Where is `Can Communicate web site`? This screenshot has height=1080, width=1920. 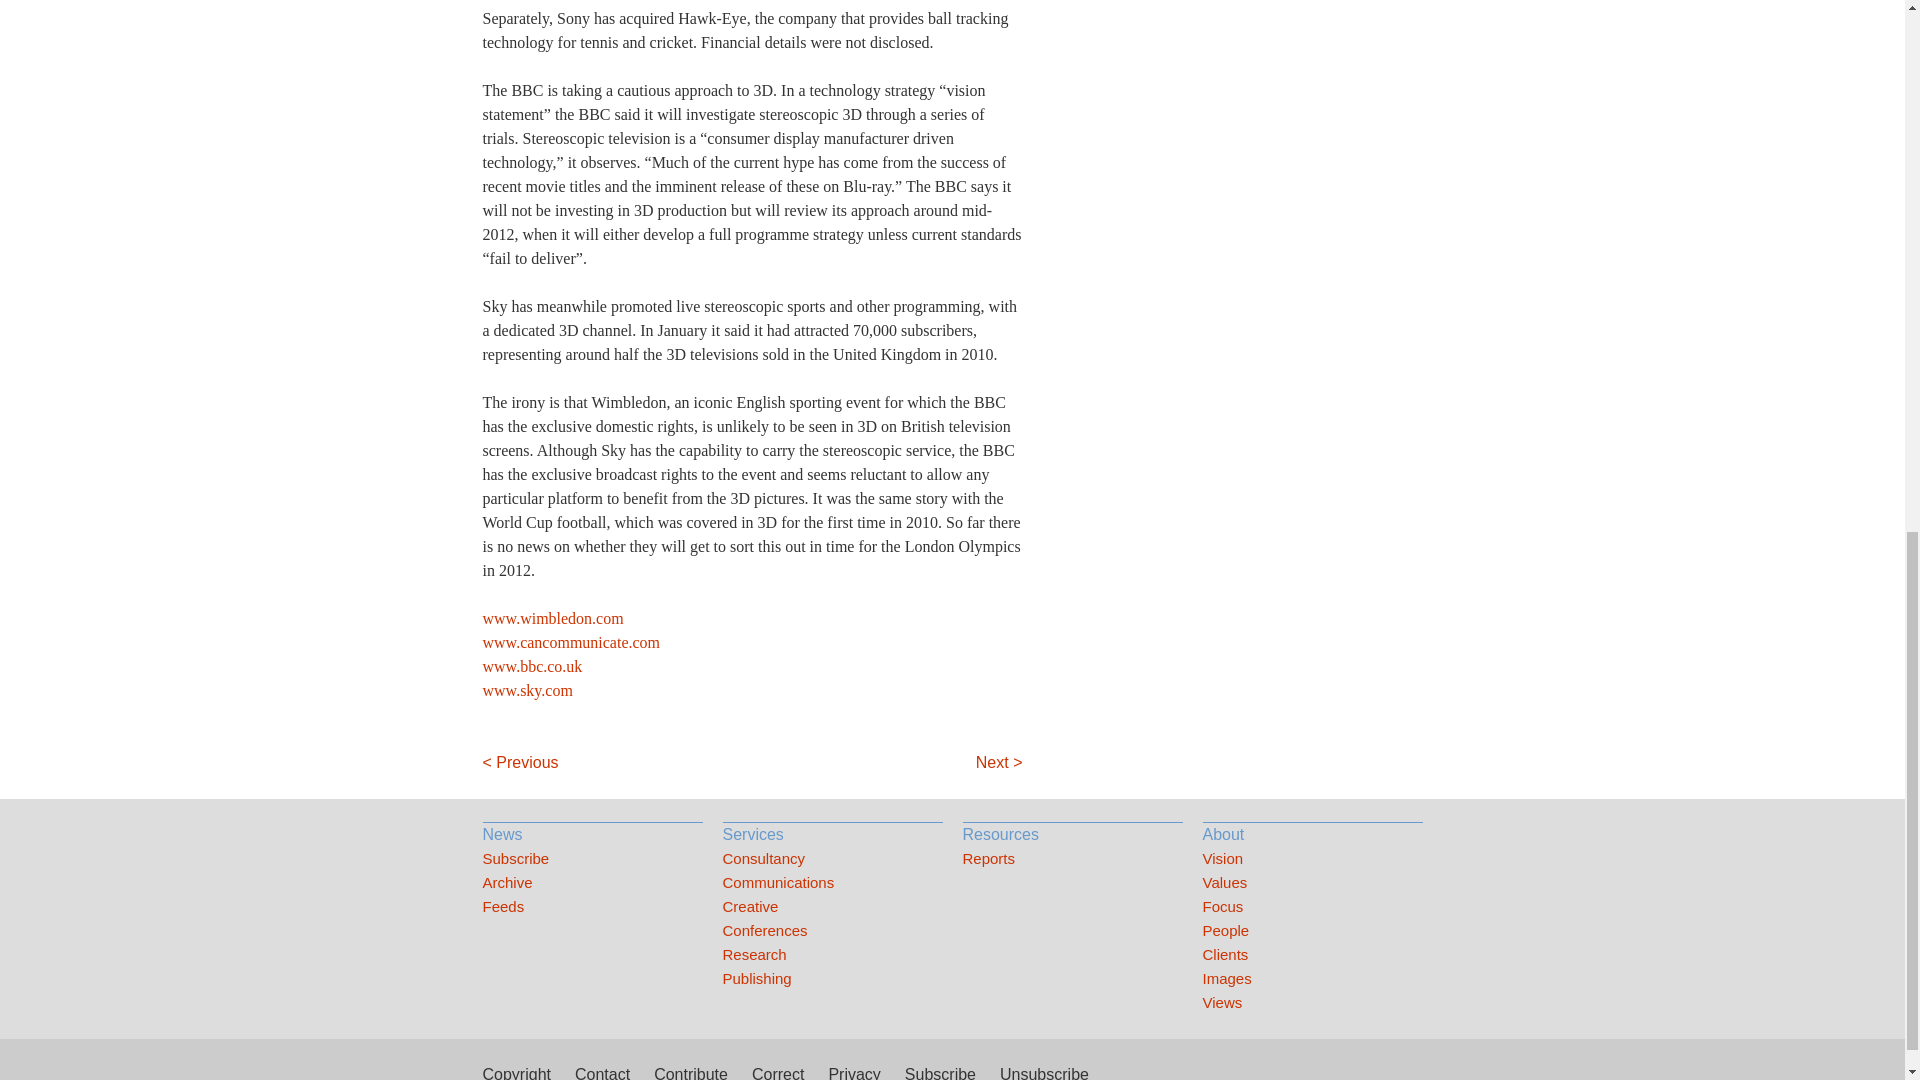
Can Communicate web site is located at coordinates (570, 642).